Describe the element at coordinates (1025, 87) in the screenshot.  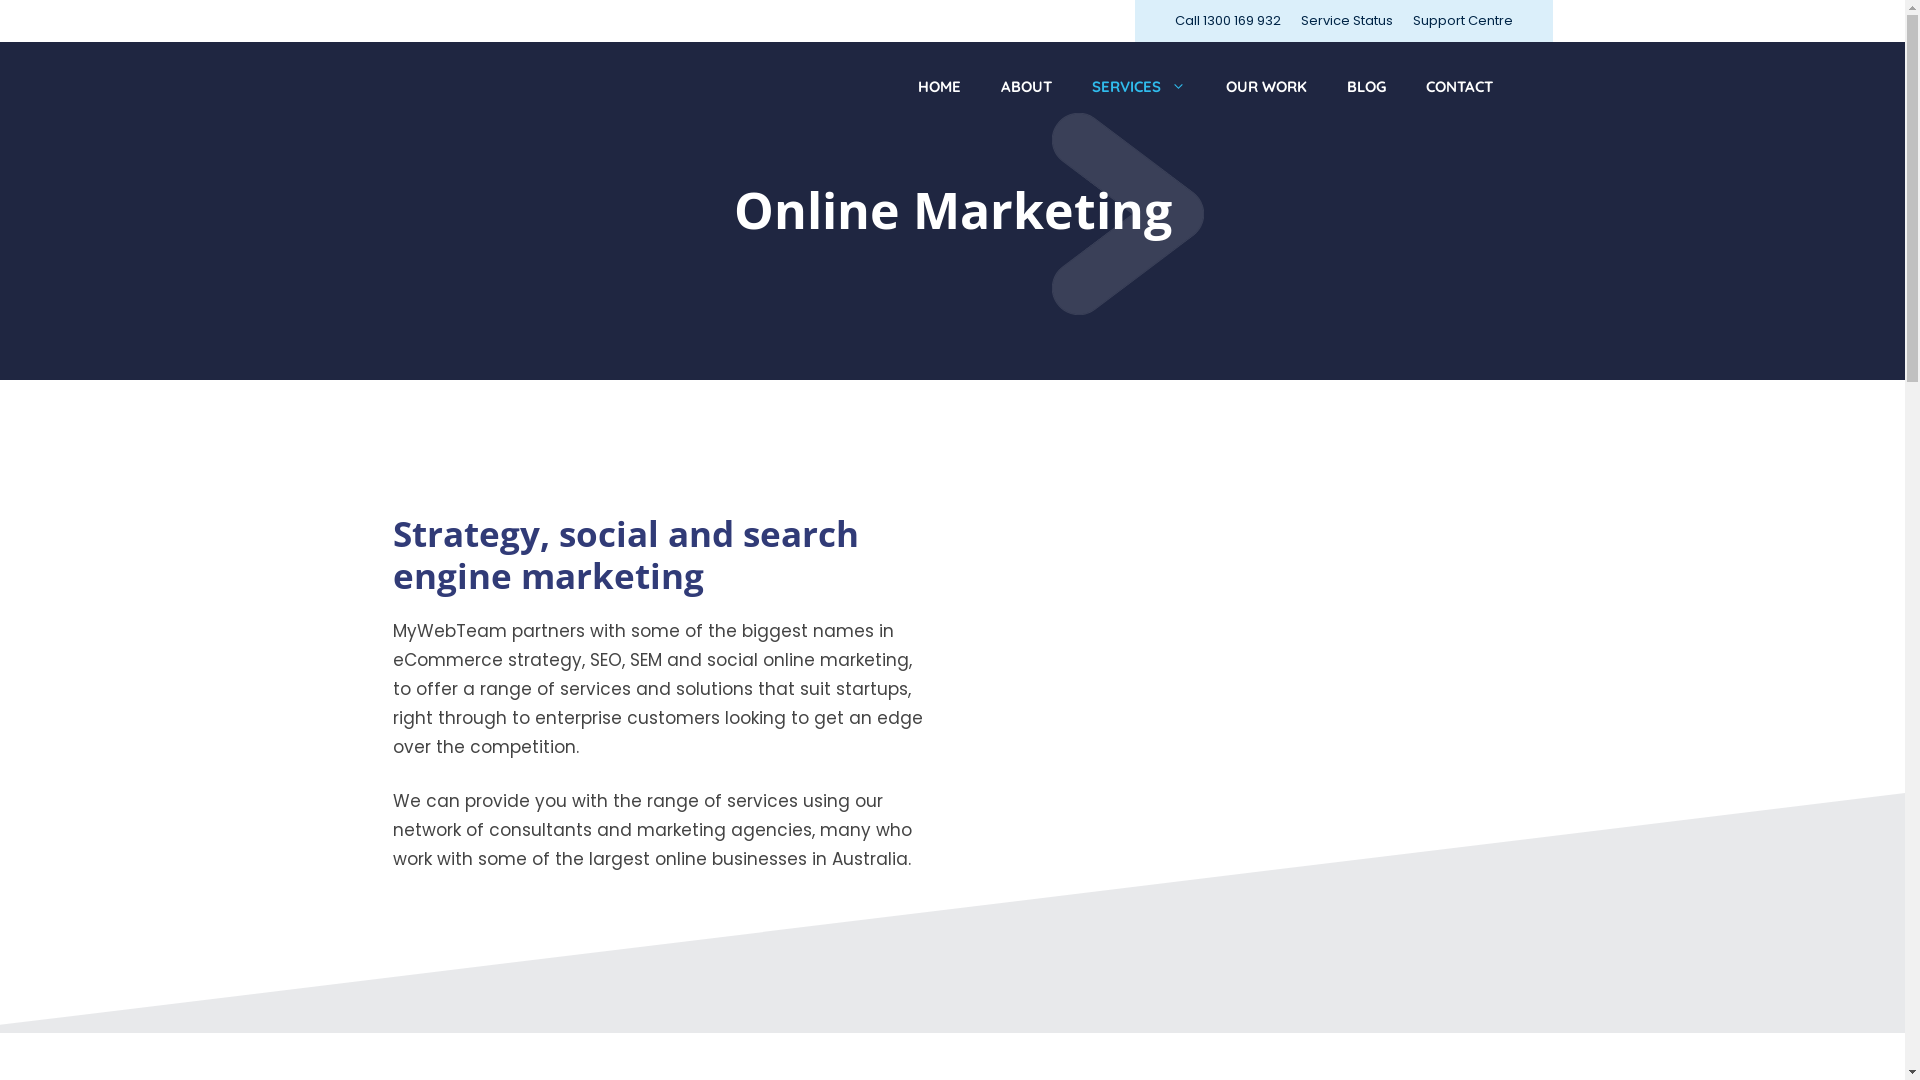
I see `ABOUT` at that location.